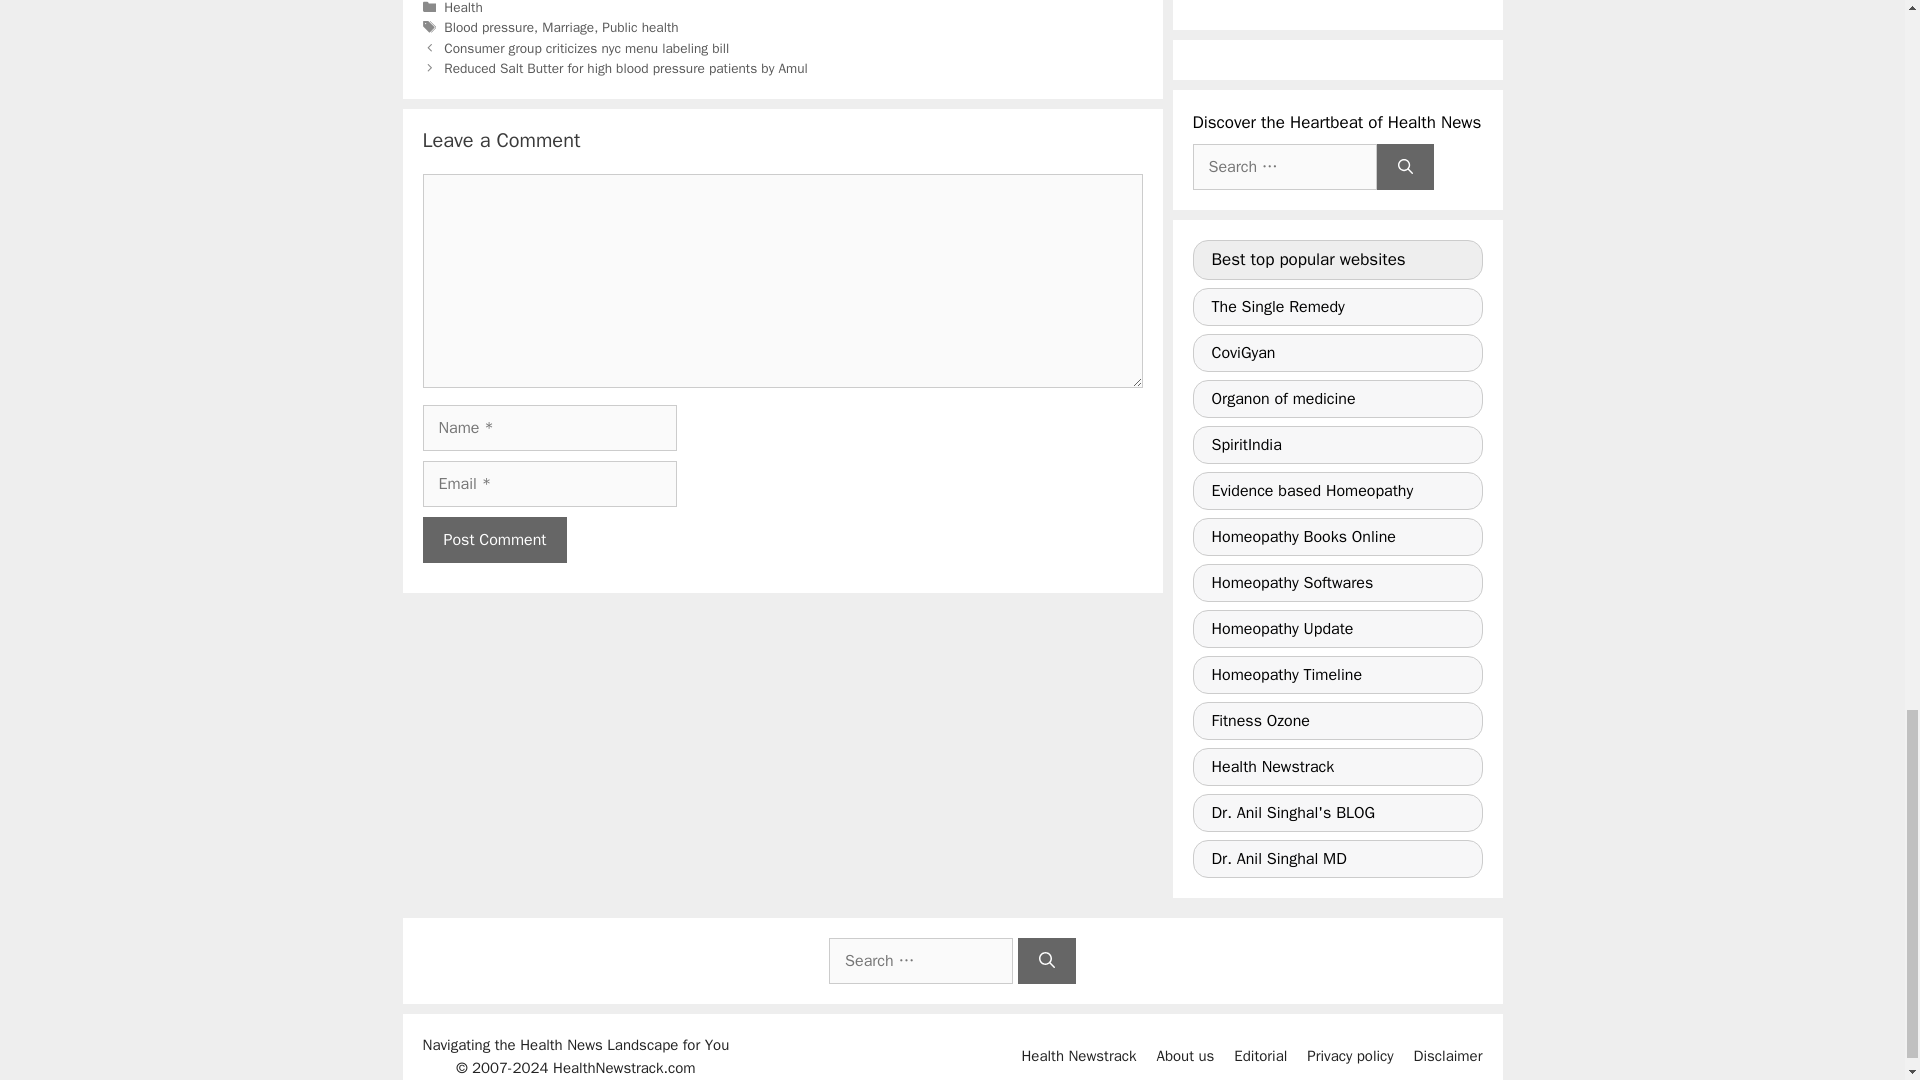  Describe the element at coordinates (1284, 166) in the screenshot. I see `Search for:` at that location.